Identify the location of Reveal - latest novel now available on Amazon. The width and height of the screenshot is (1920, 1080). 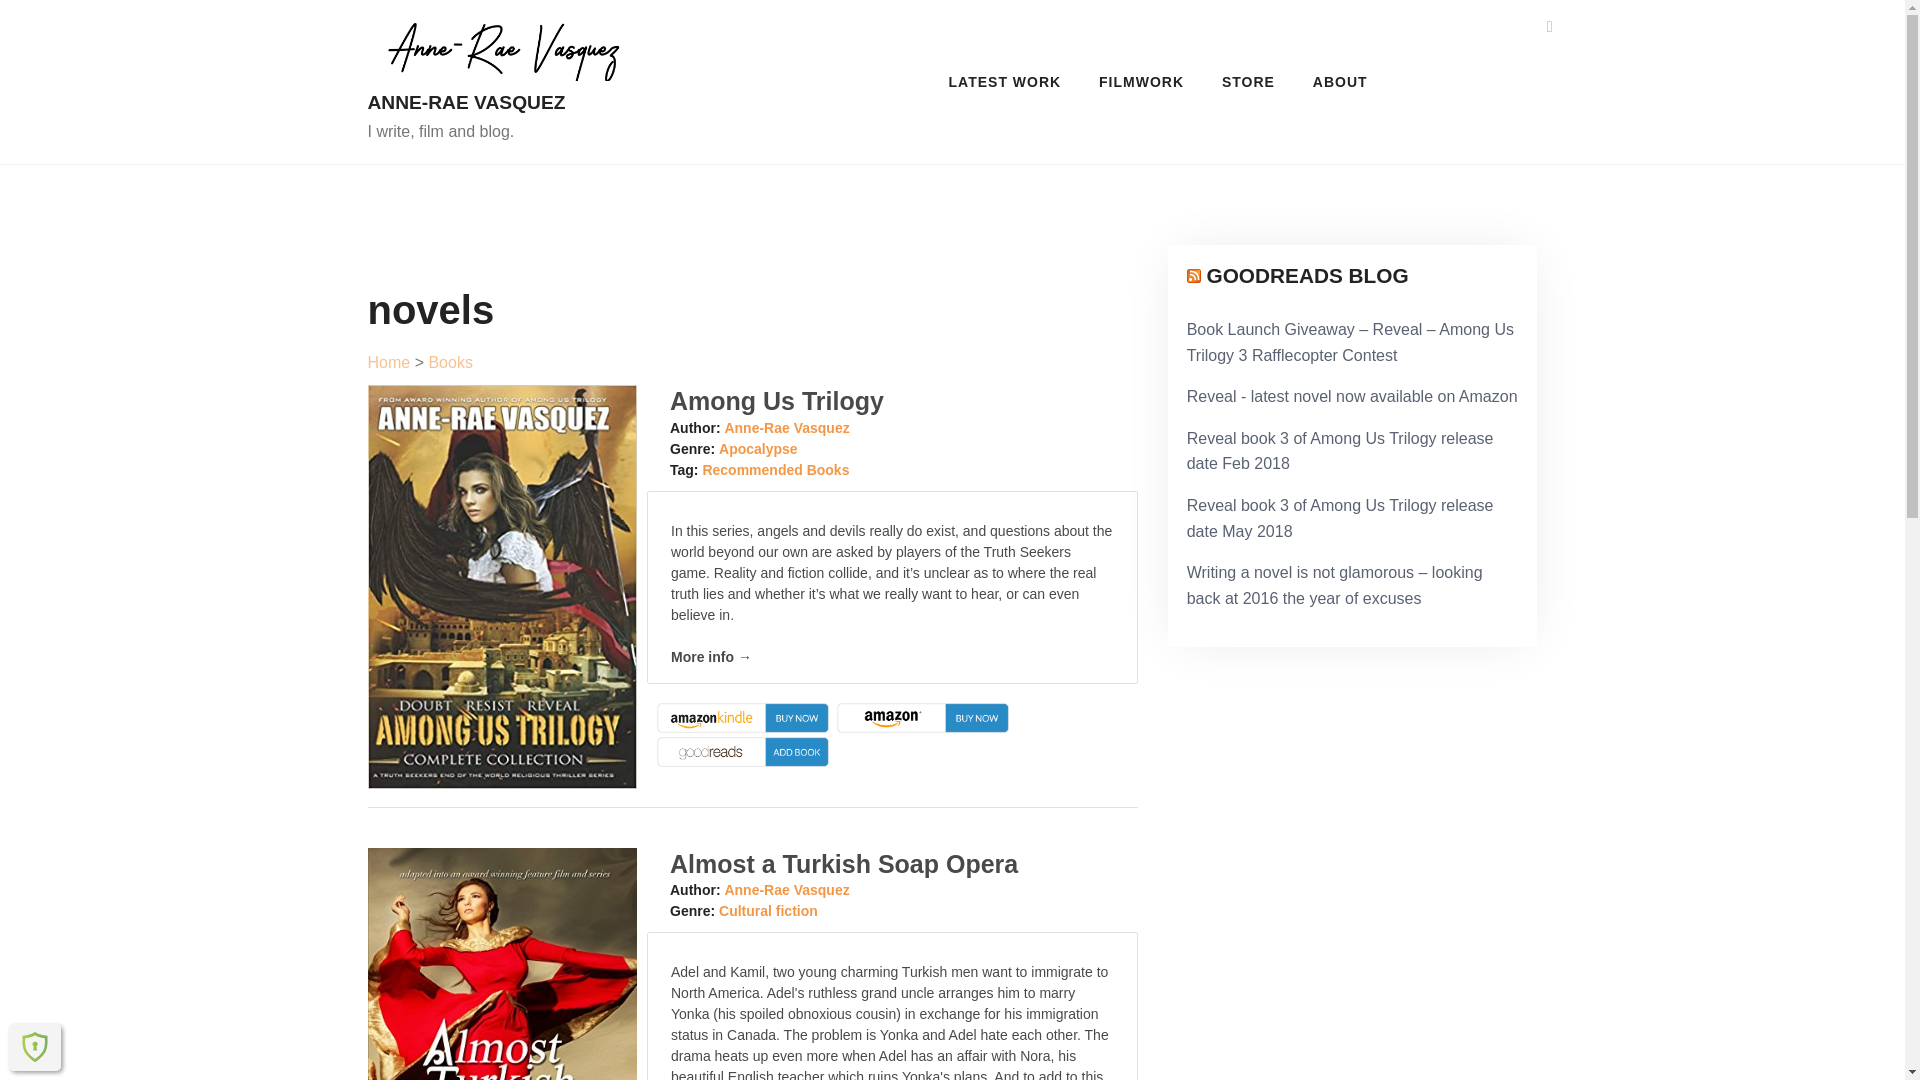
(1352, 396).